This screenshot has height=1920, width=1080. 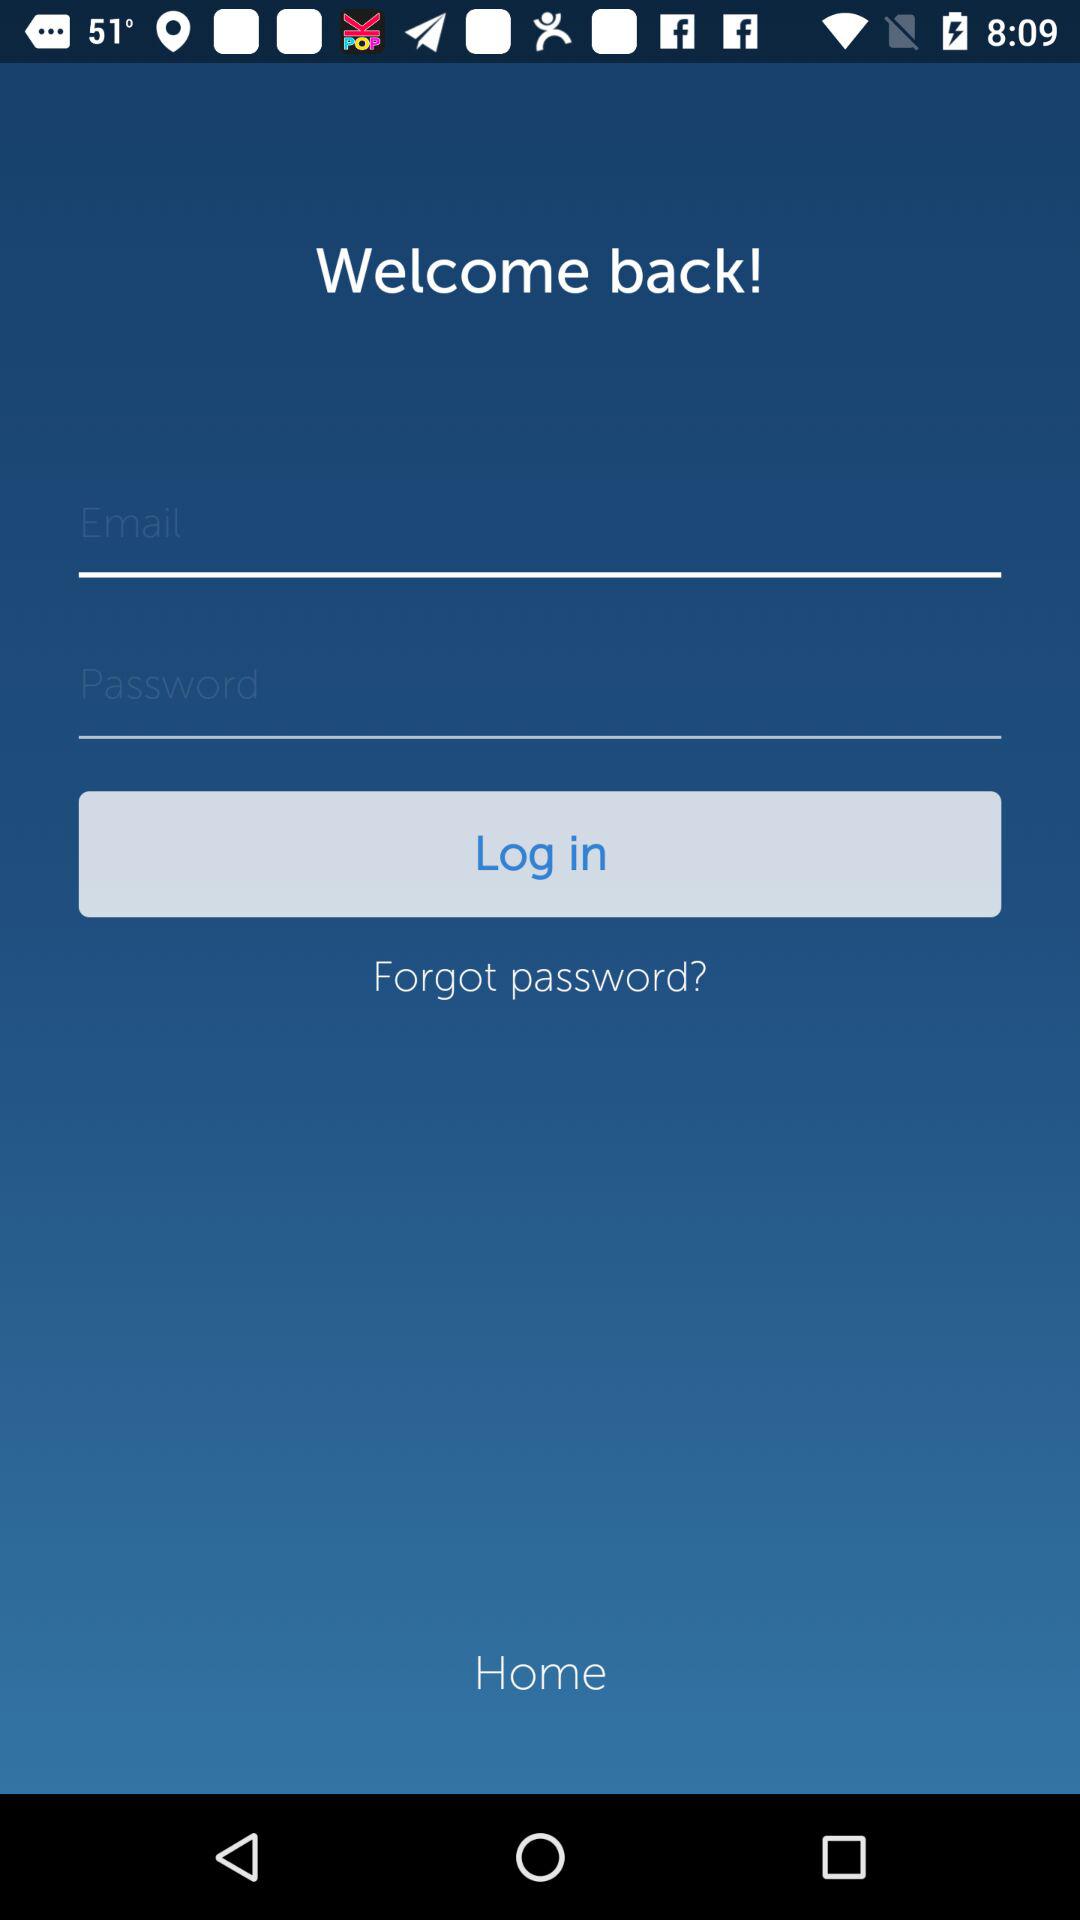 I want to click on launch home item, so click(x=540, y=1673).